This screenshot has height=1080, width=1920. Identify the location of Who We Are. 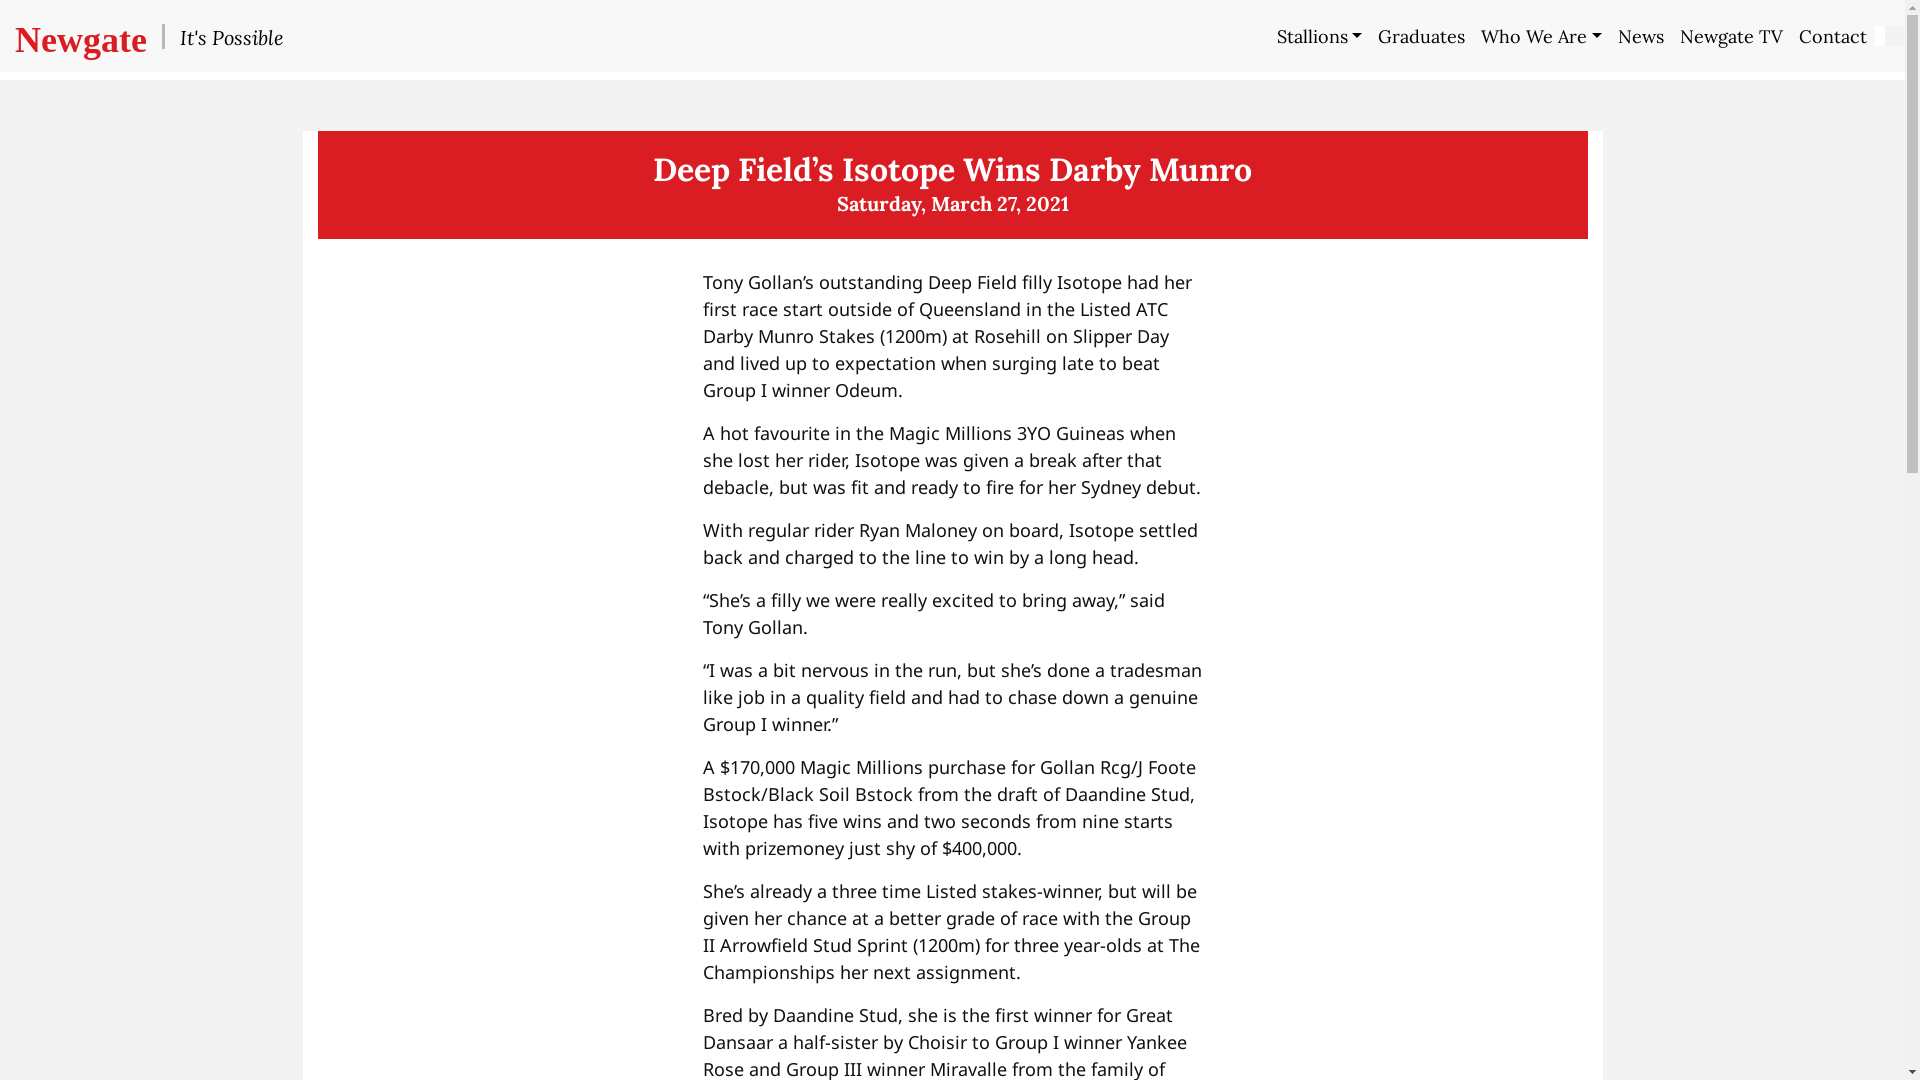
(1542, 36).